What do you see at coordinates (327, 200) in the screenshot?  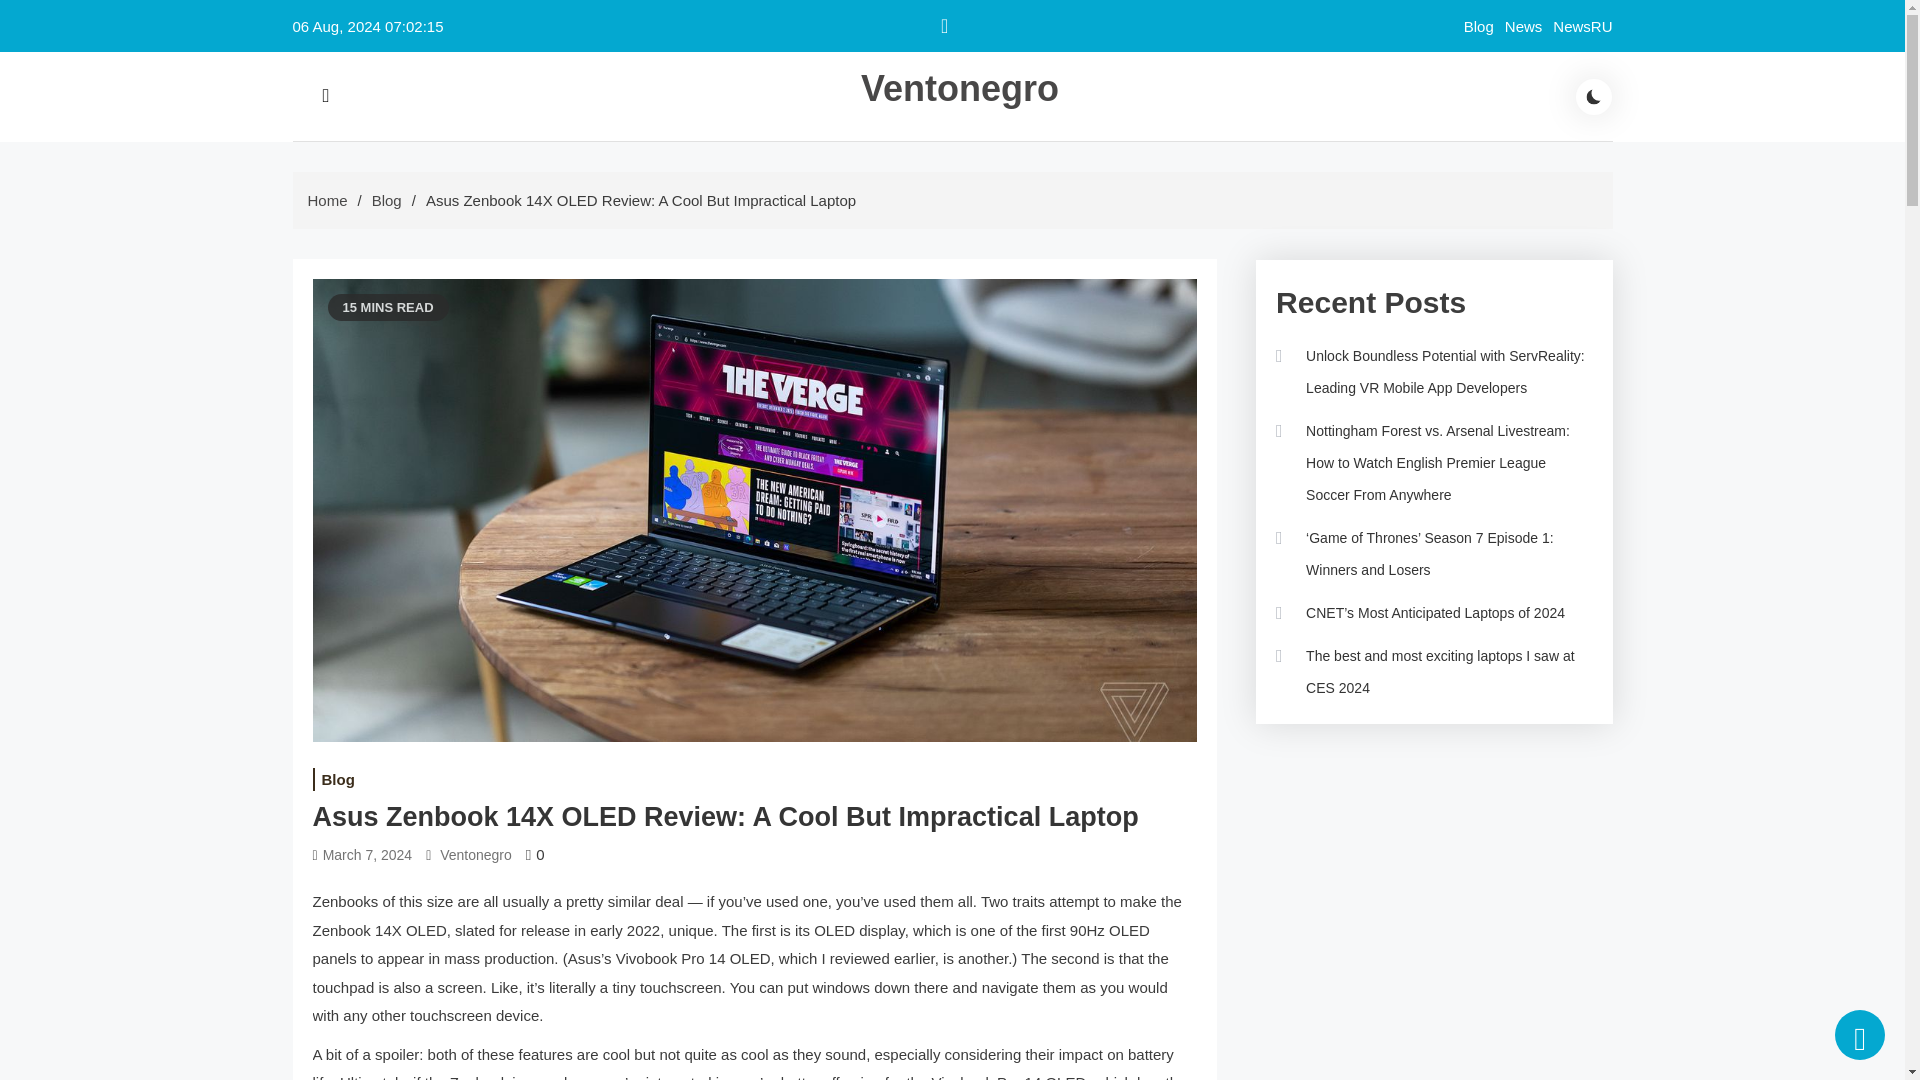 I see `Home` at bounding box center [327, 200].